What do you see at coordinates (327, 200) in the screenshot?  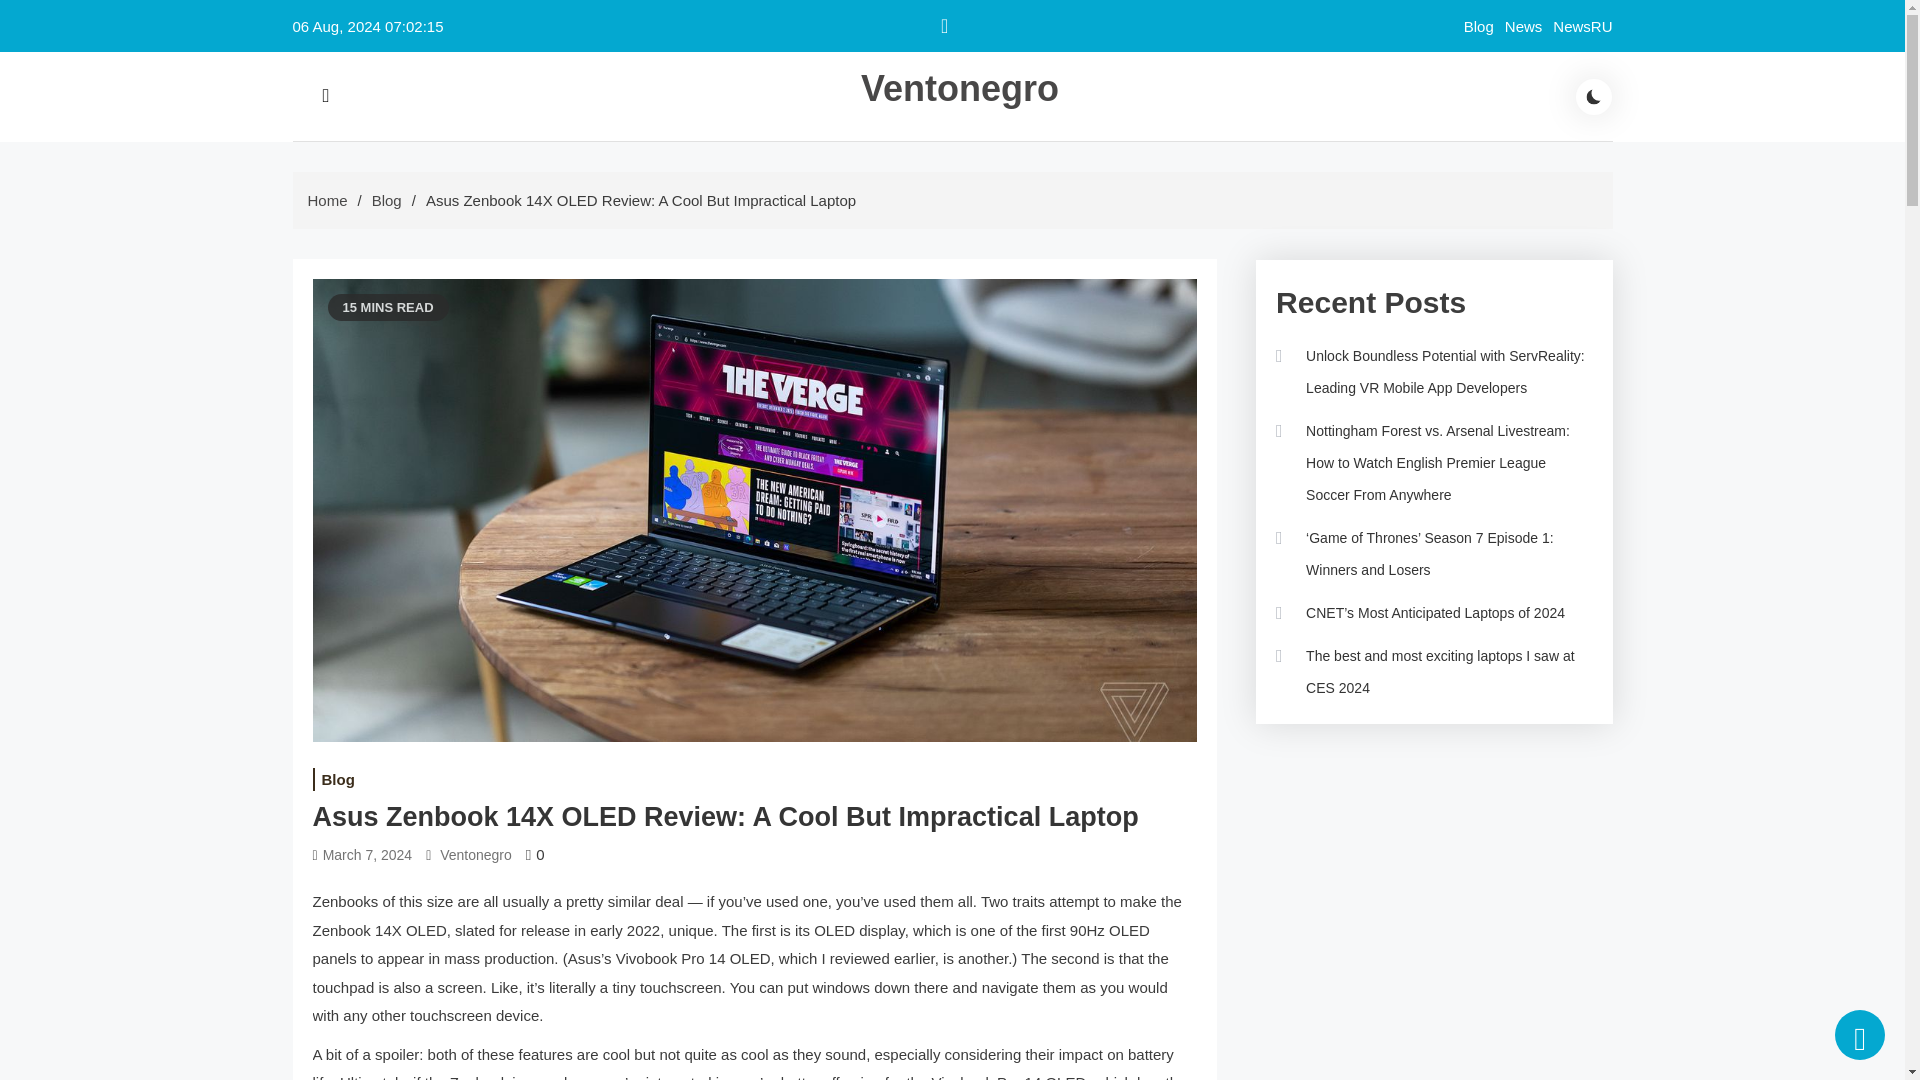 I see `Home` at bounding box center [327, 200].